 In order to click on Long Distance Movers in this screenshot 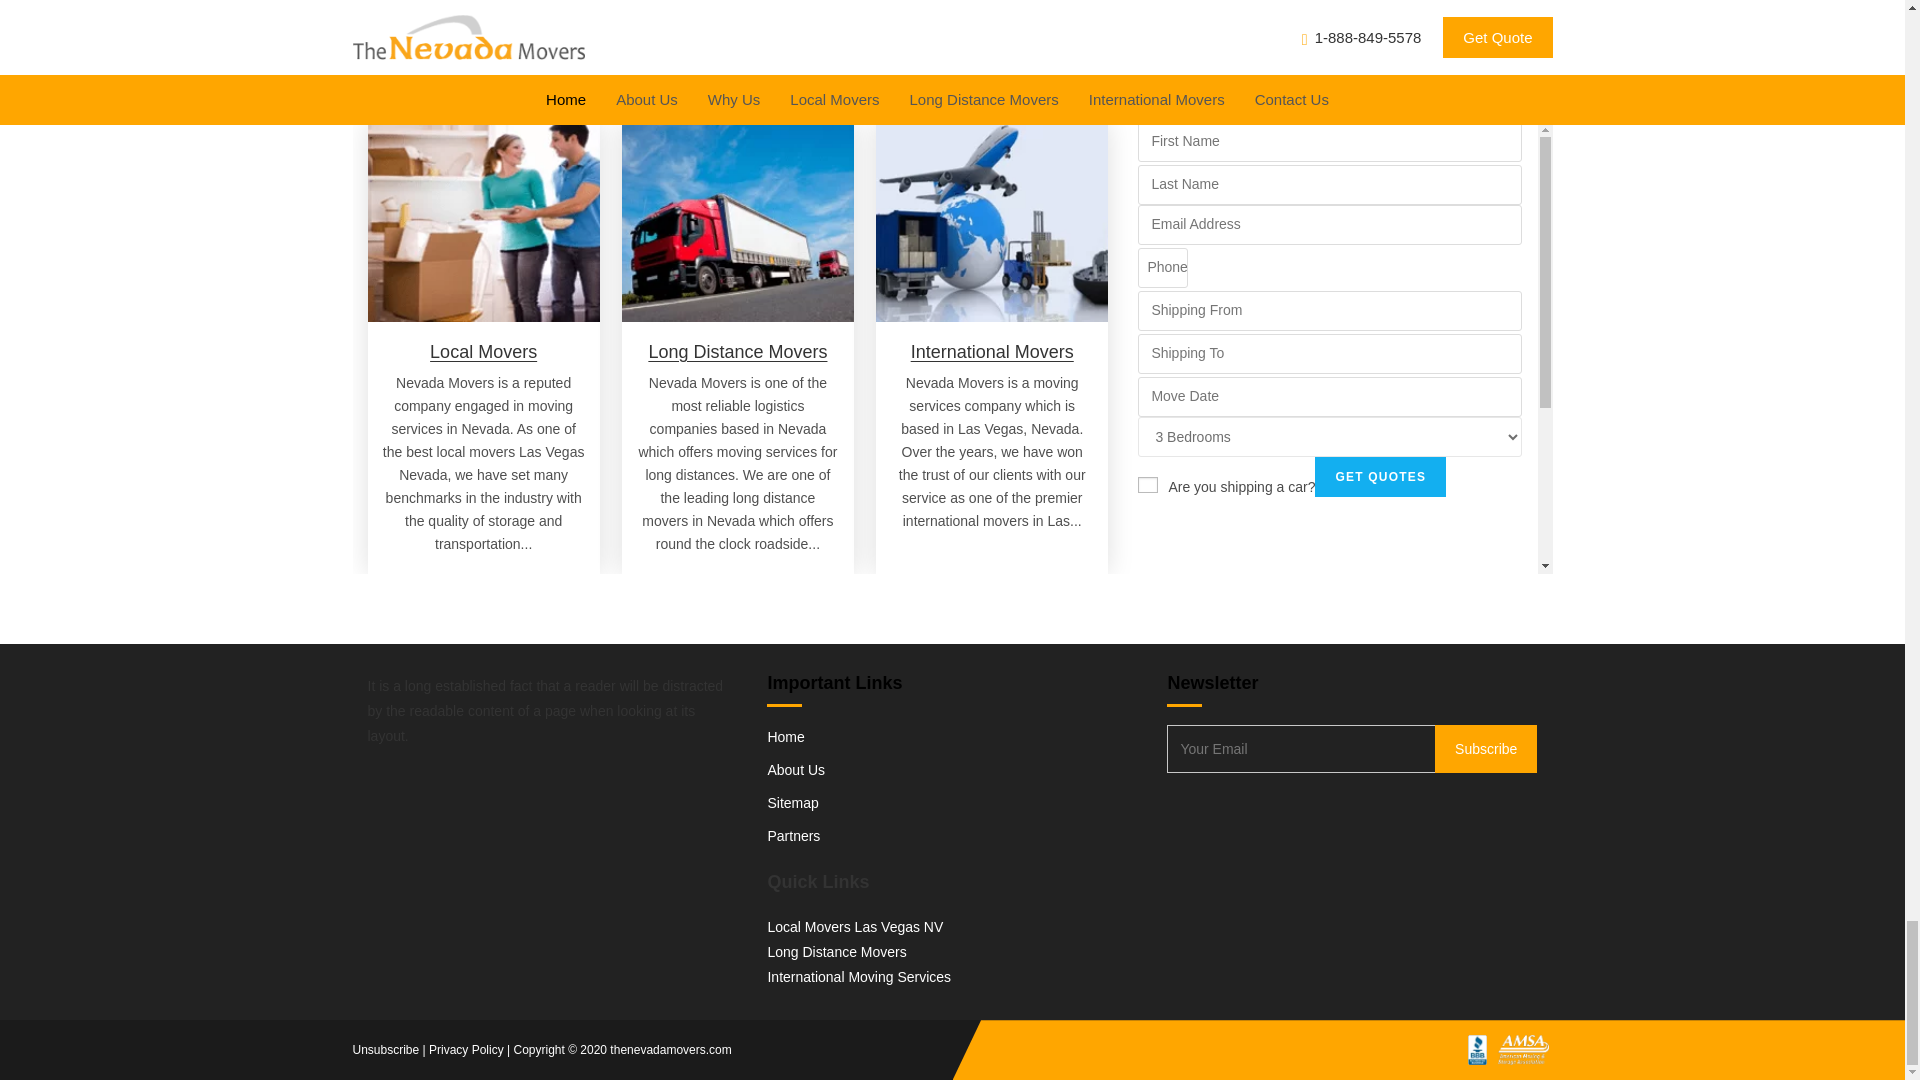, I will do `click(836, 952)`.